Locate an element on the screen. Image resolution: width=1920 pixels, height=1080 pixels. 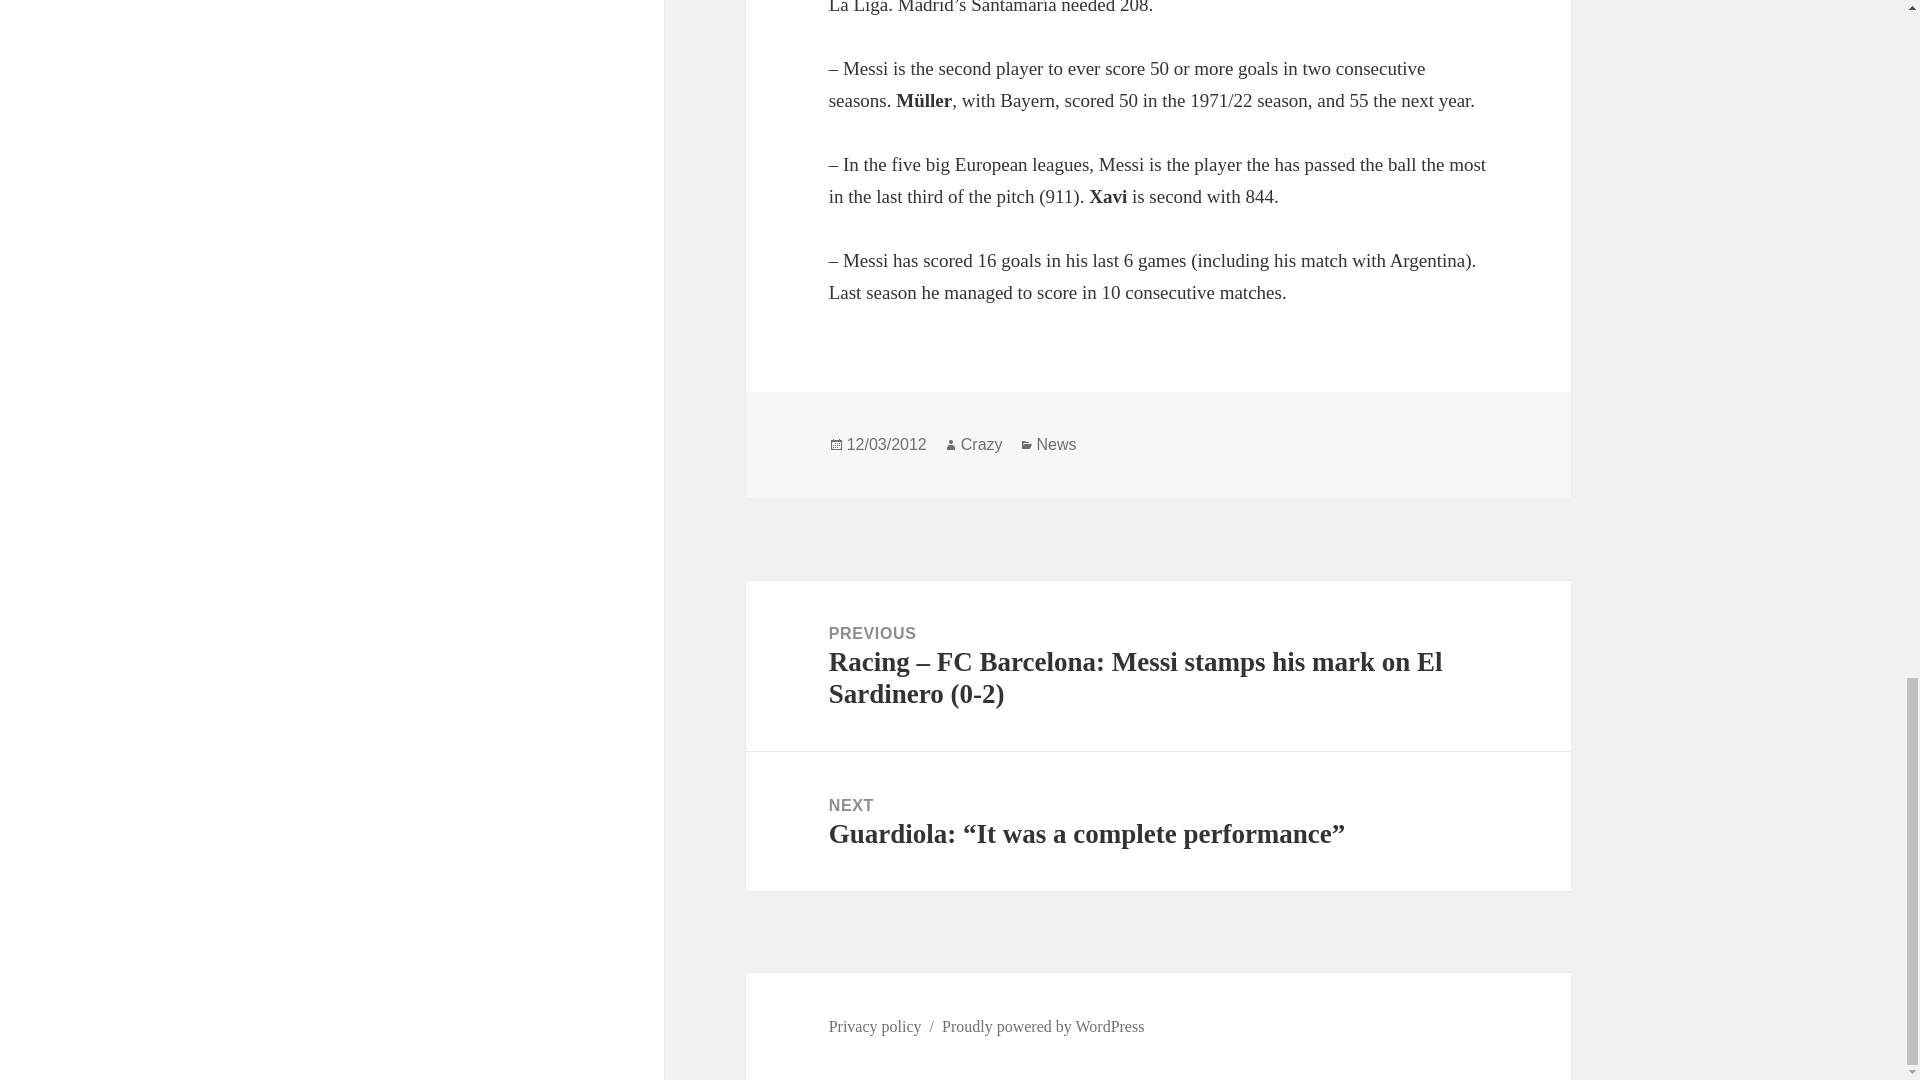
Proudly powered by WordPress is located at coordinates (1043, 1026).